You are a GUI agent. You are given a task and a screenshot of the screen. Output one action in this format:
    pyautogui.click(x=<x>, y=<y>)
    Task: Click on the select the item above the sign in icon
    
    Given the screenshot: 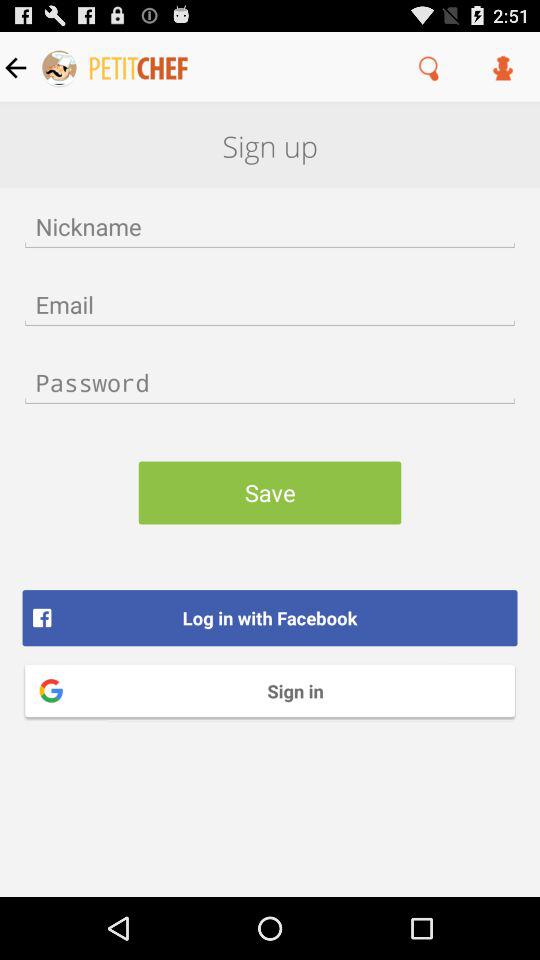 What is the action you would take?
    pyautogui.click(x=270, y=618)
    